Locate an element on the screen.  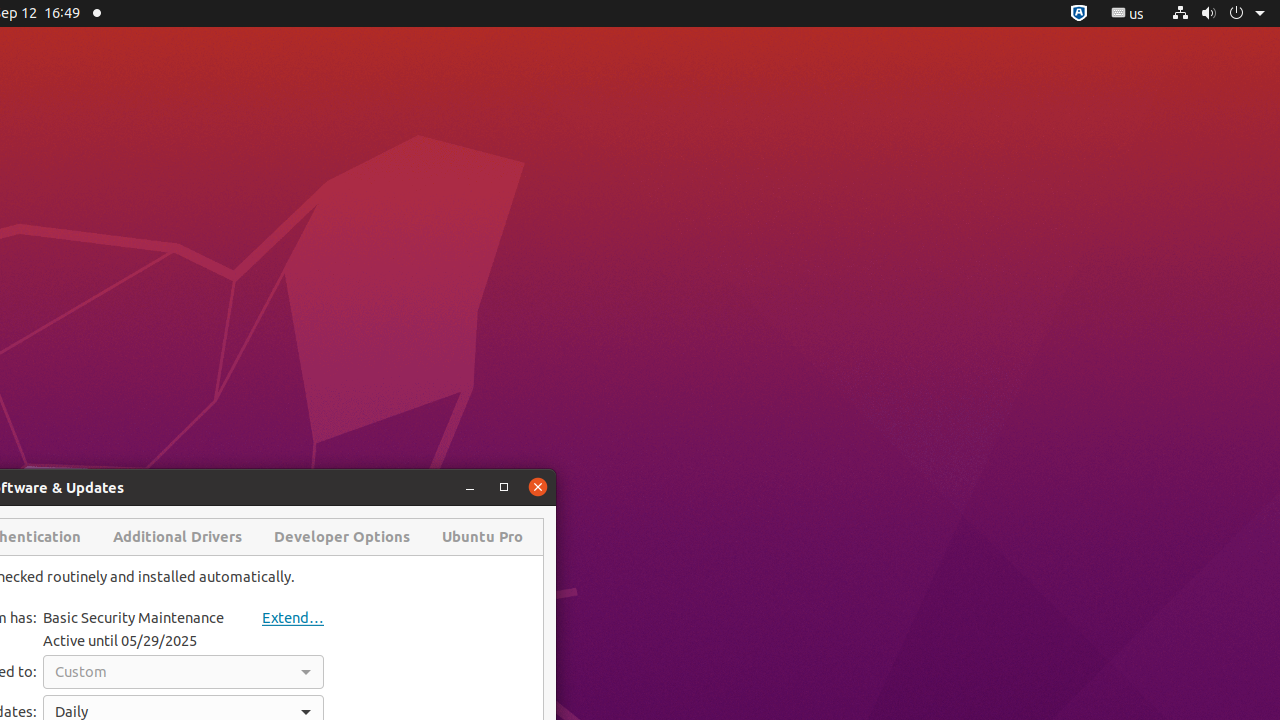
Extend… is located at coordinates (277, 618).